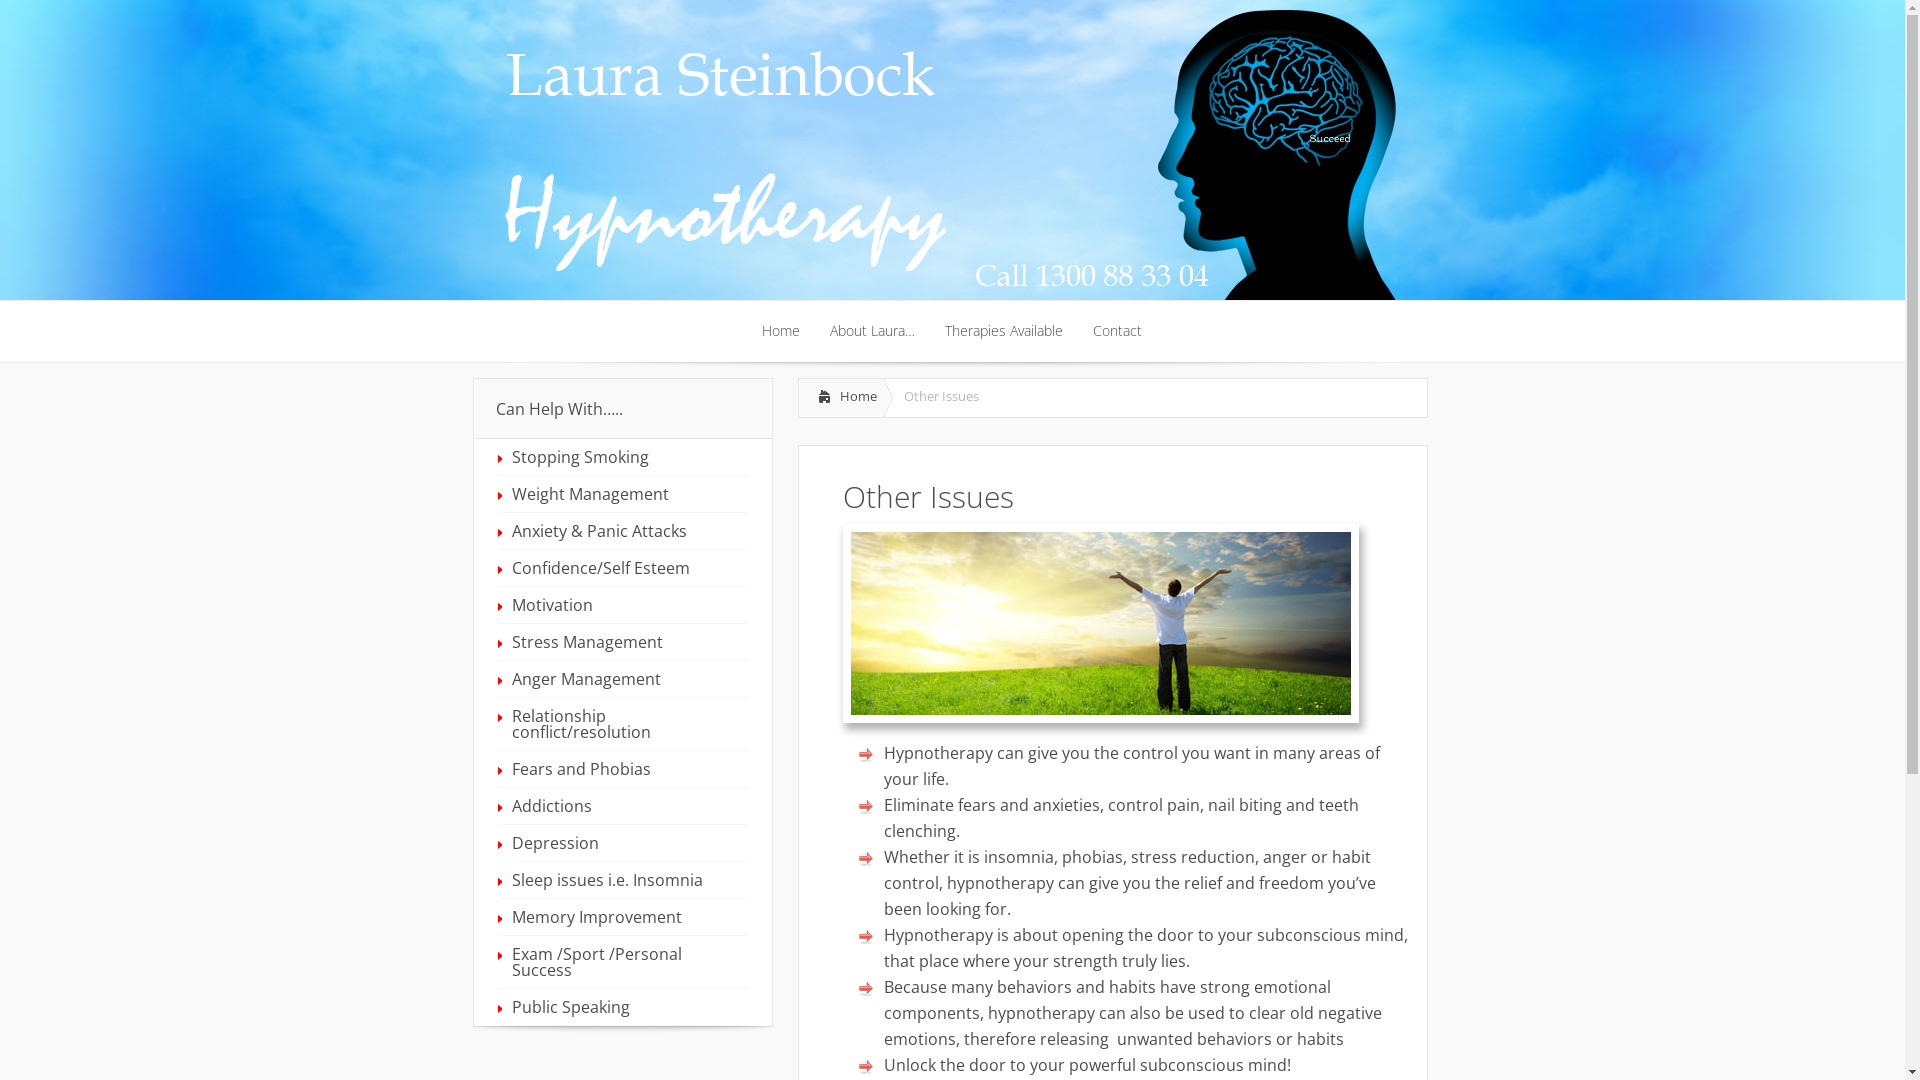  Describe the element at coordinates (623, 917) in the screenshot. I see `Memory Improvement` at that location.